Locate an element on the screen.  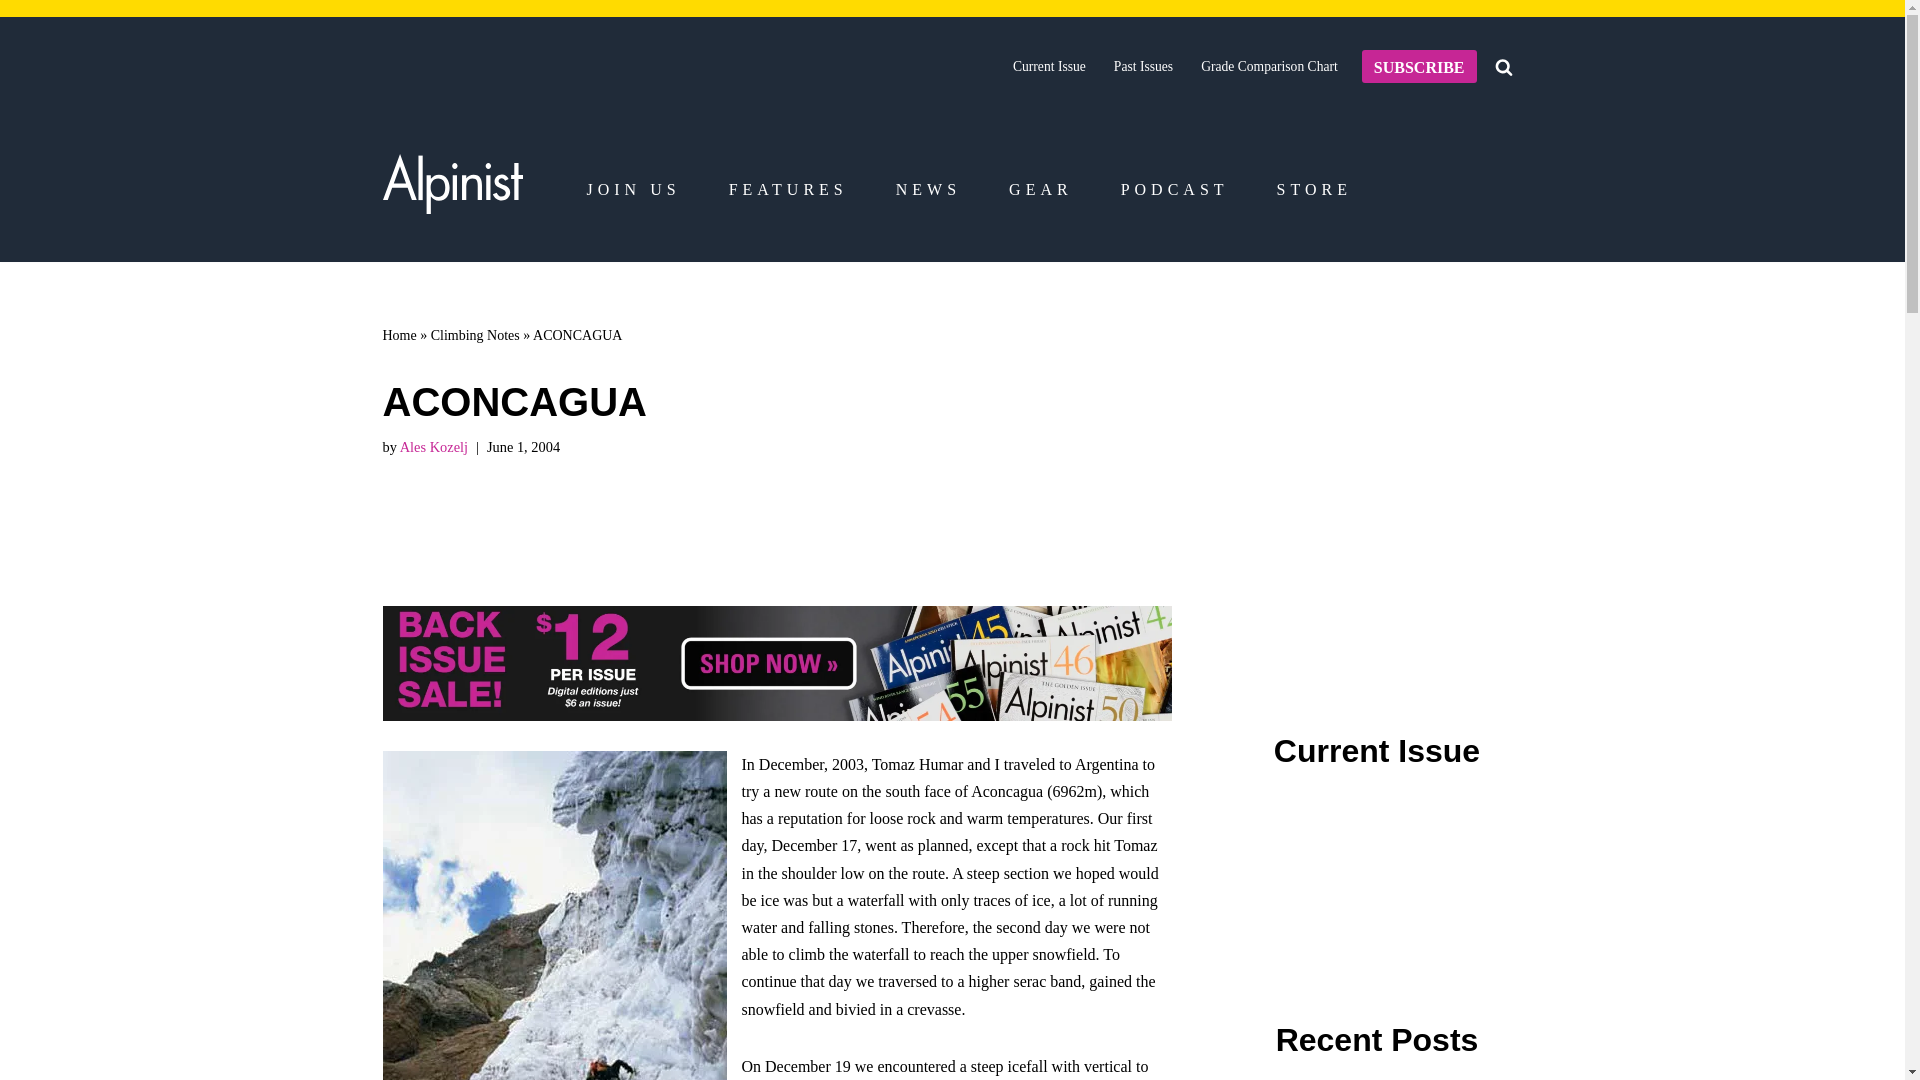
Past Issues is located at coordinates (1143, 66).